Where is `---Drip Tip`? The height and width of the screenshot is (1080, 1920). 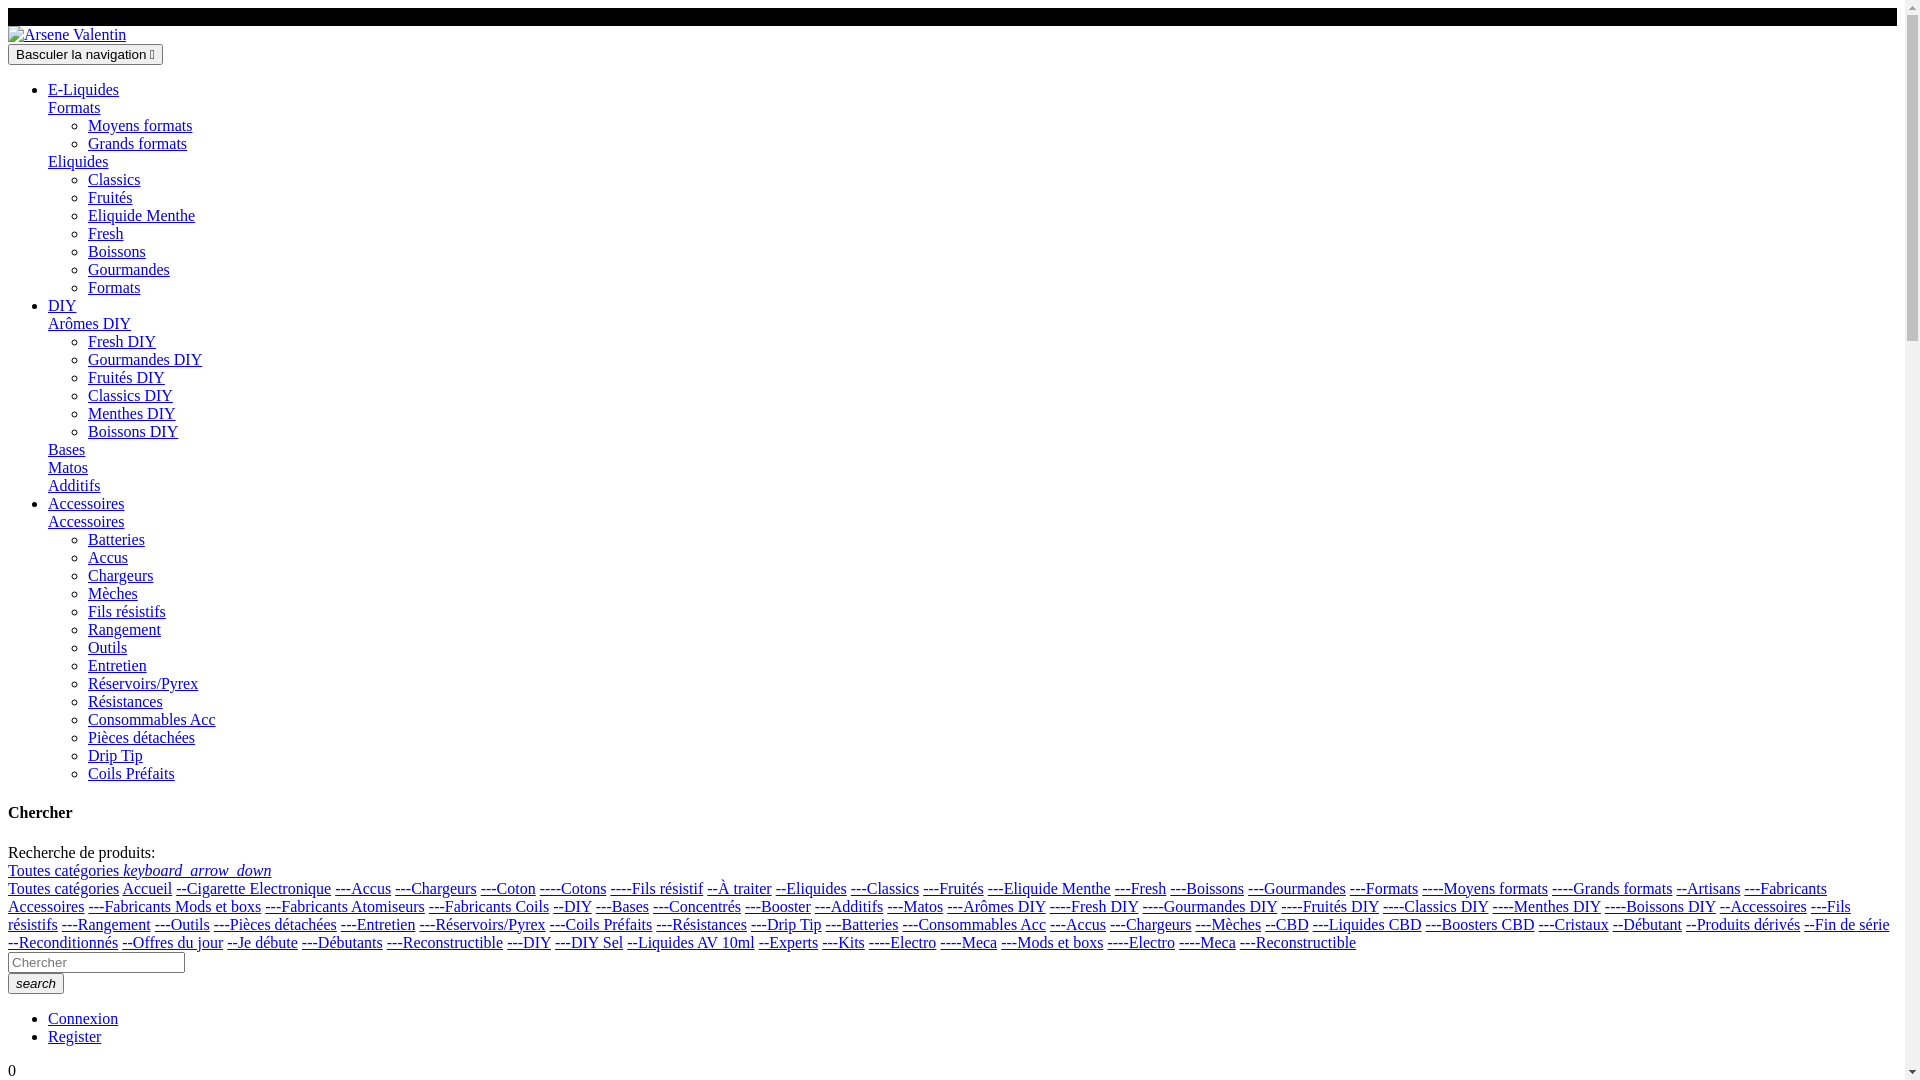 ---Drip Tip is located at coordinates (786, 924).